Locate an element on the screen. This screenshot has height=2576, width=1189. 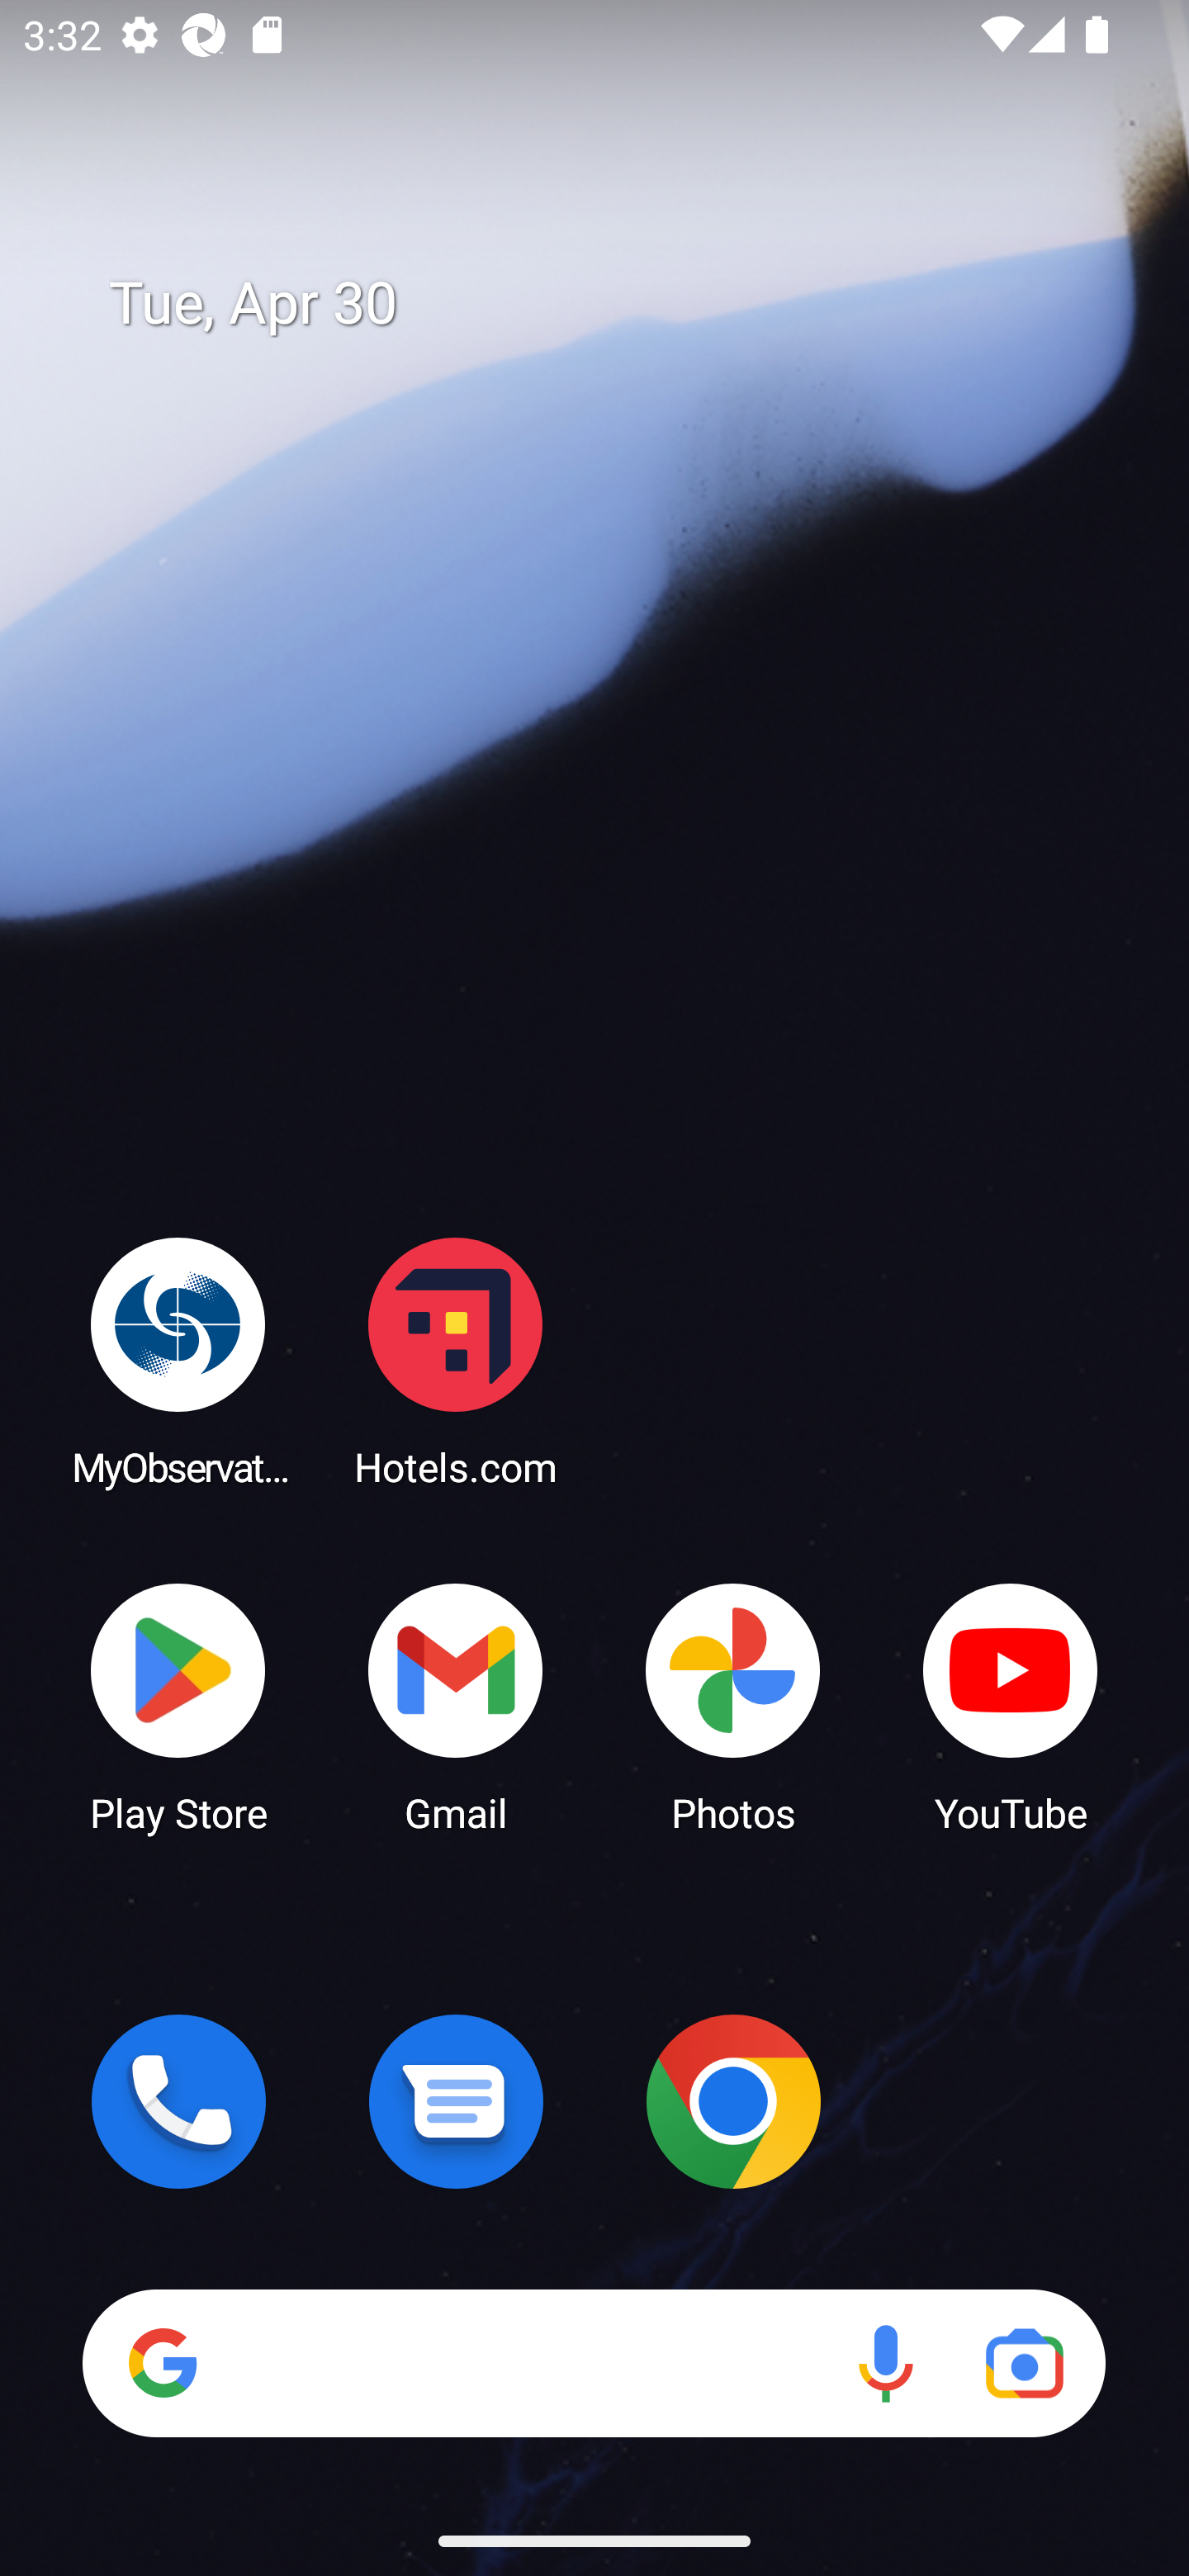
Chrome is located at coordinates (733, 2101).